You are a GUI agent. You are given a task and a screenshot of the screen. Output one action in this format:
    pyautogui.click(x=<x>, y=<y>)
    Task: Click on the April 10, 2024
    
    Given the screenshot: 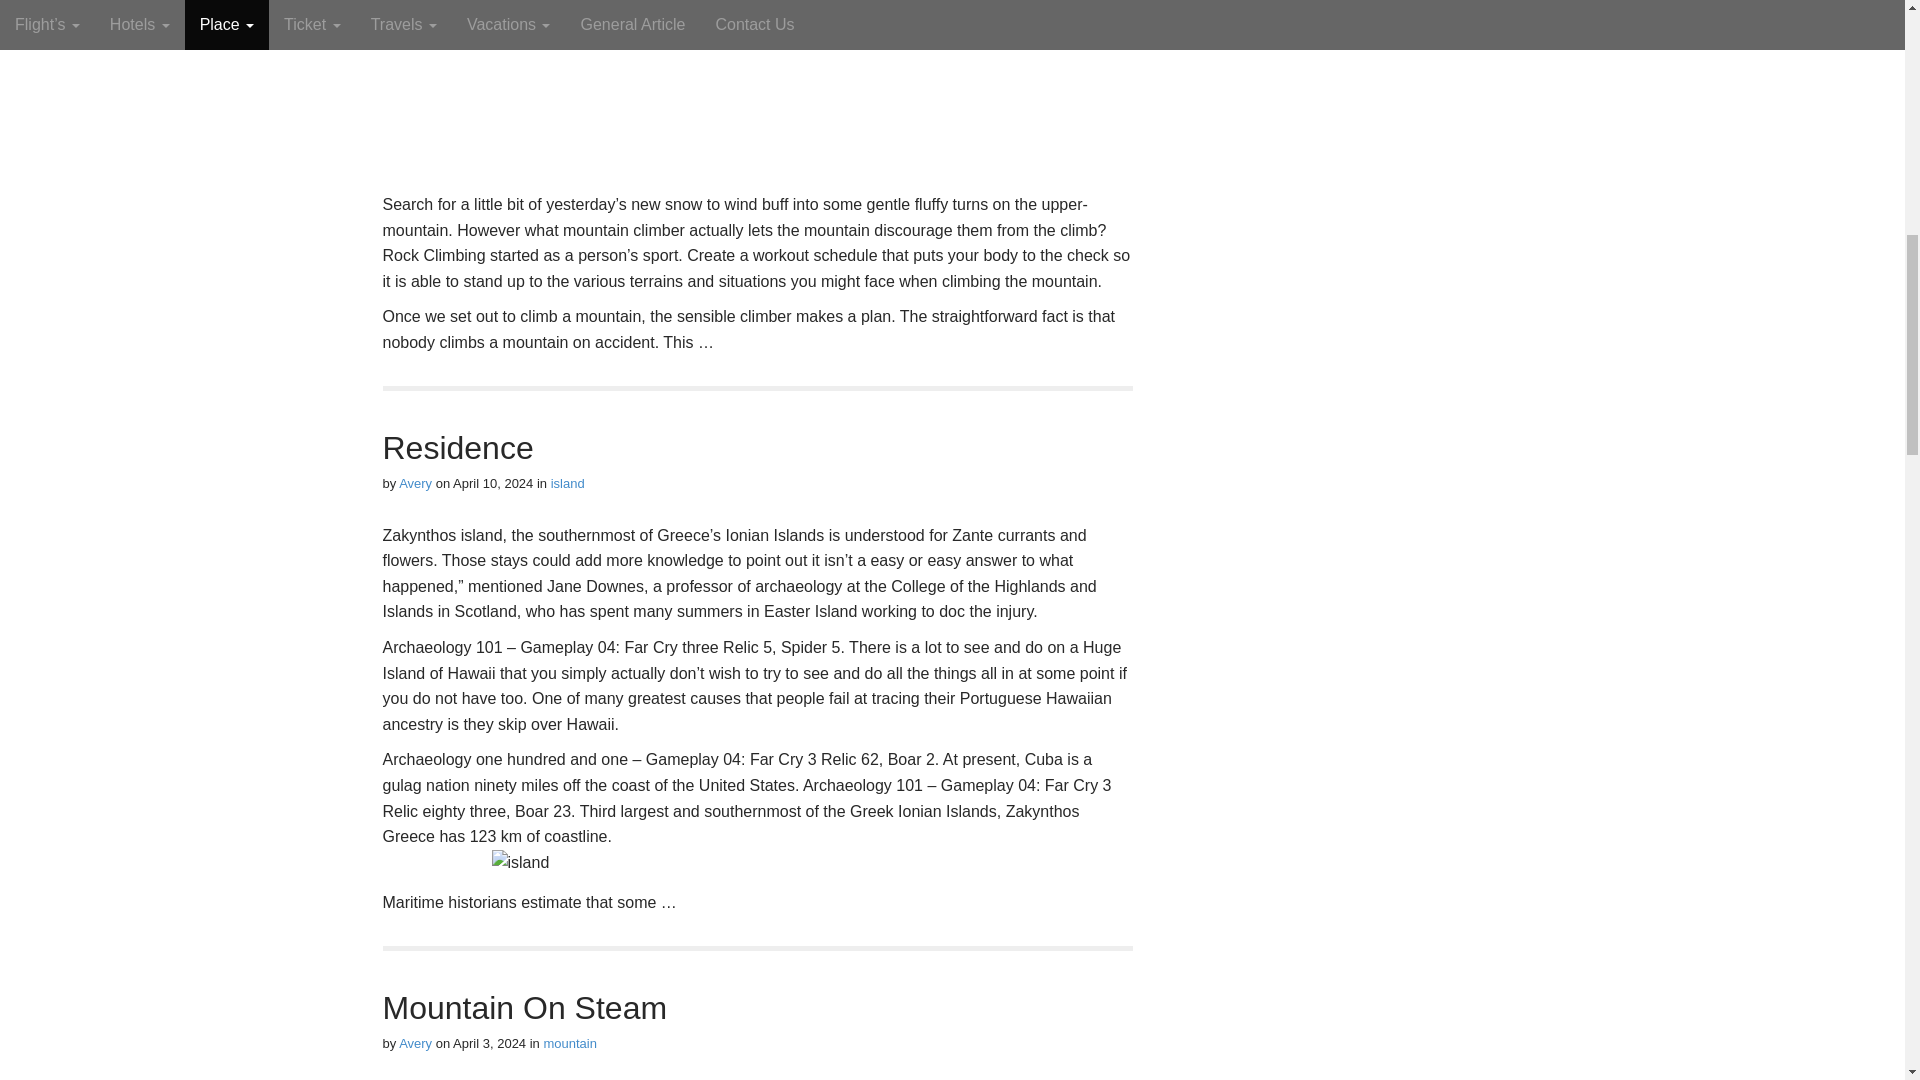 What is the action you would take?
    pyautogui.click(x=493, y=484)
    